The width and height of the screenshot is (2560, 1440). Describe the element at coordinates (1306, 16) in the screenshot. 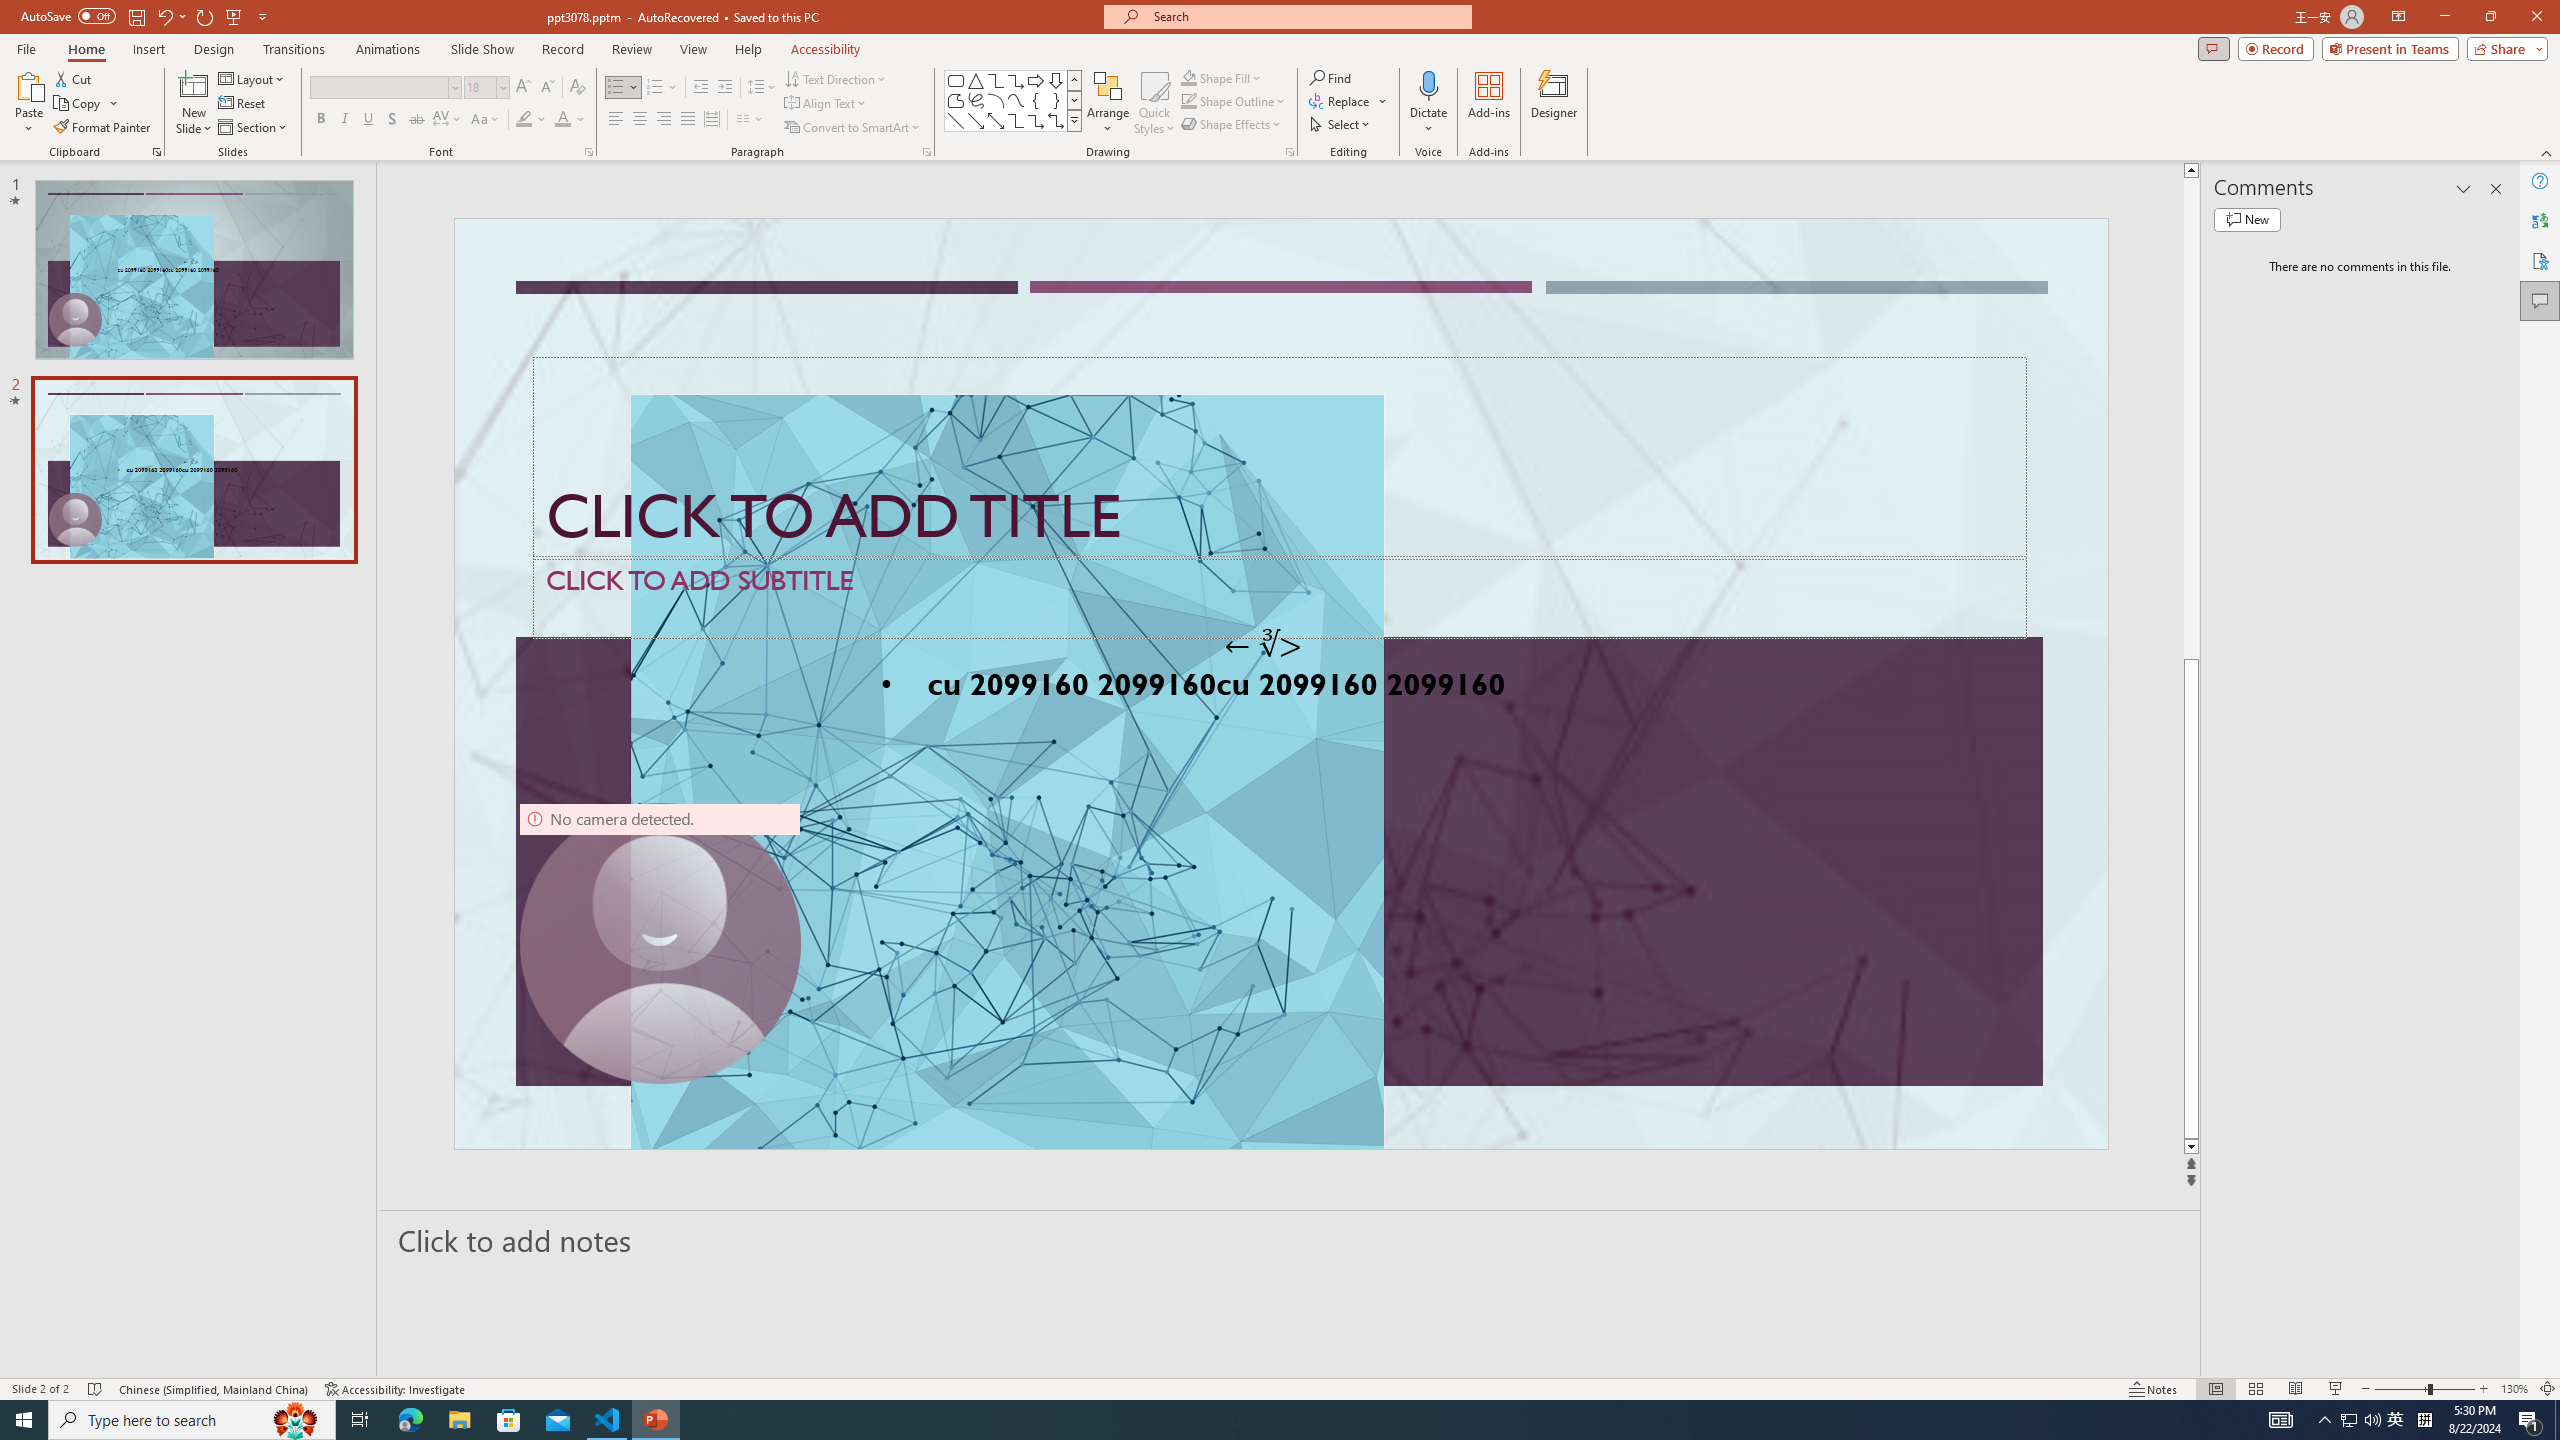

I see `Microsoft search` at that location.